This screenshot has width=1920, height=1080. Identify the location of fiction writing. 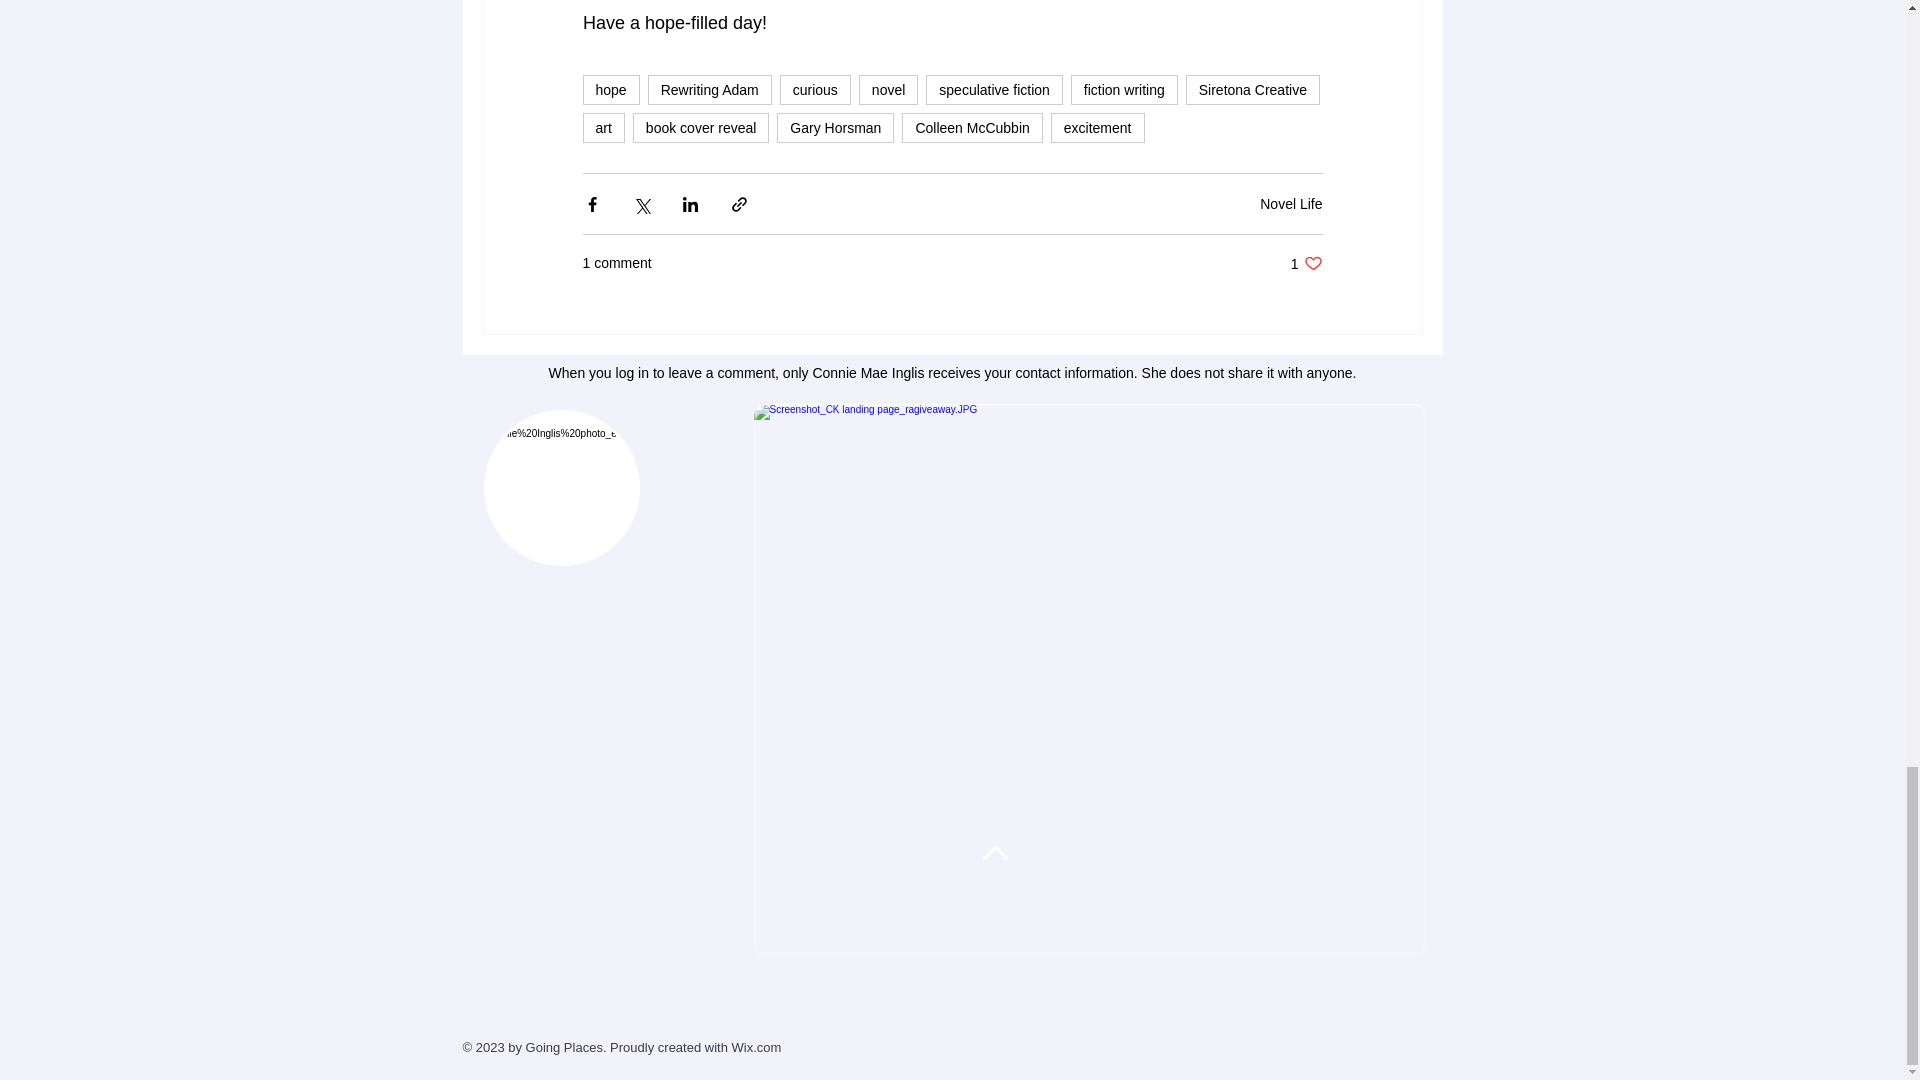
(1124, 89).